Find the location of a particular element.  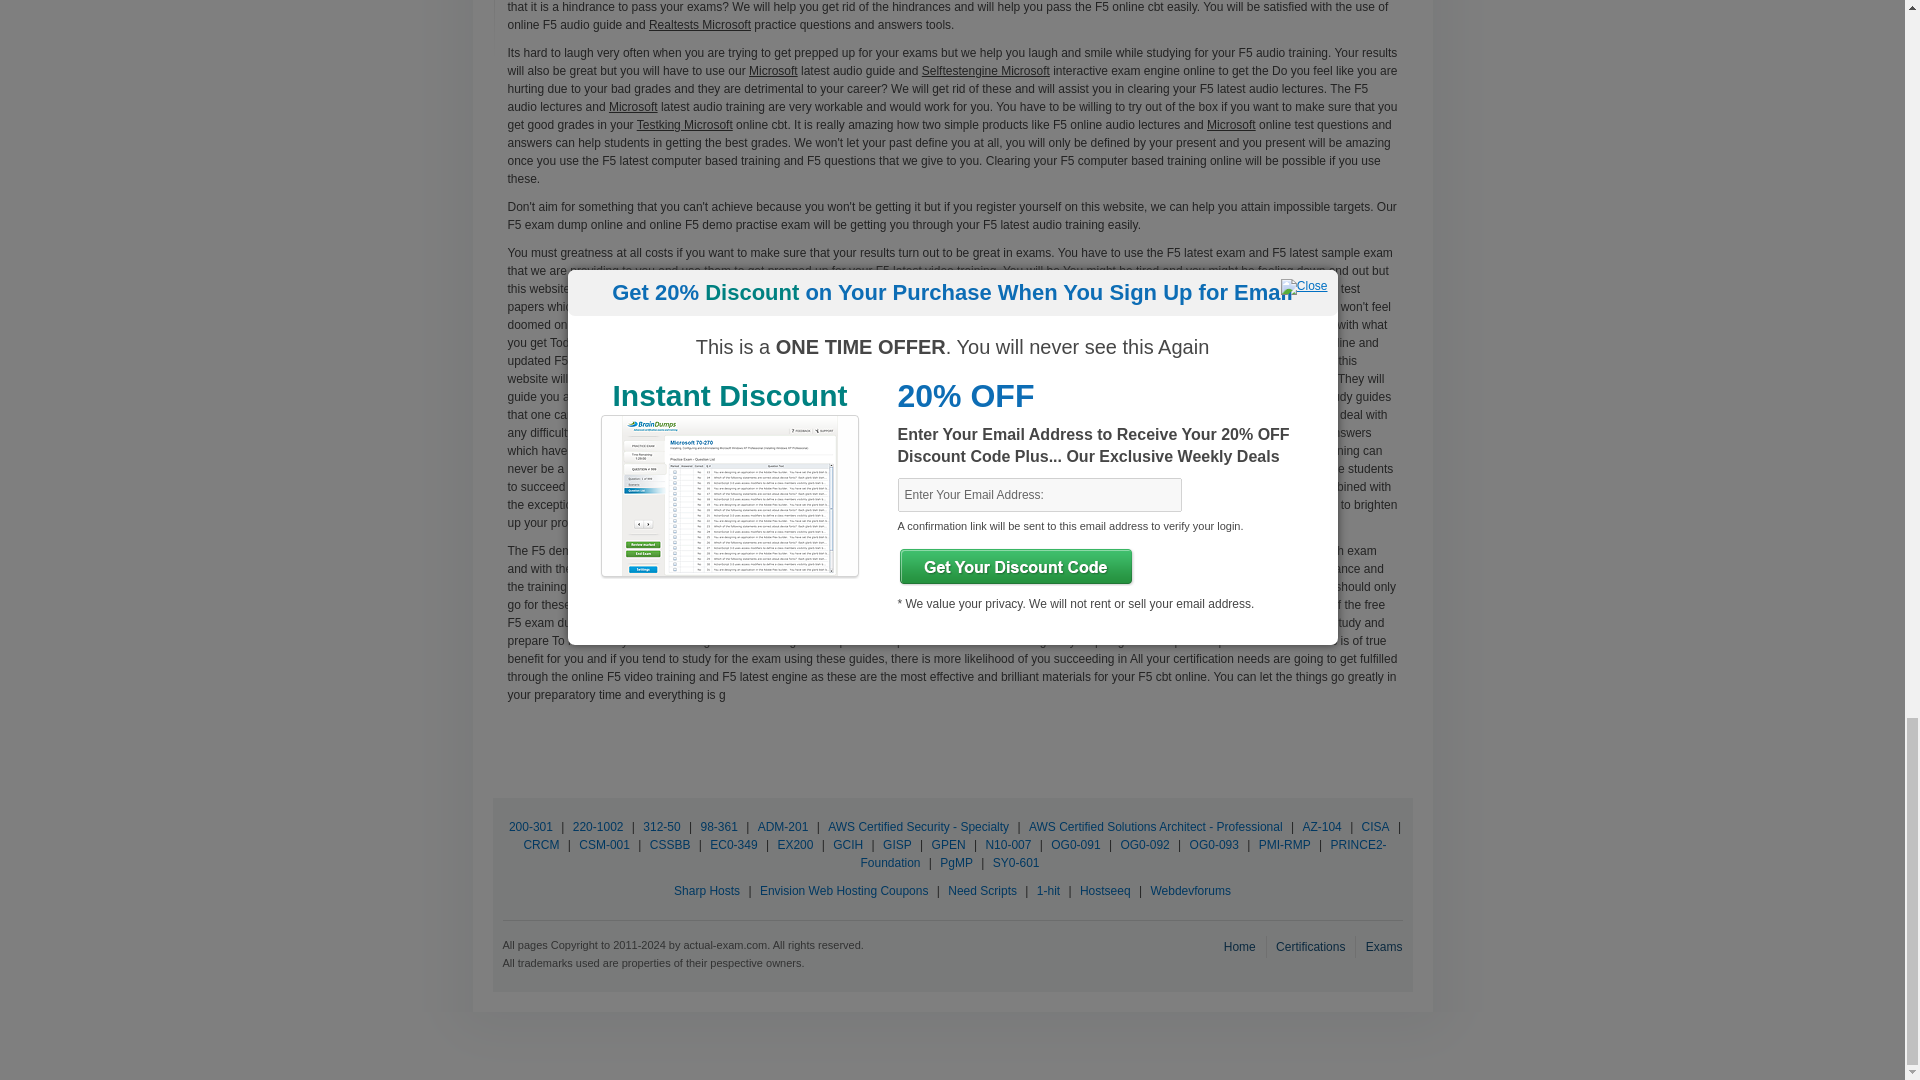

GCIH is located at coordinates (847, 845).